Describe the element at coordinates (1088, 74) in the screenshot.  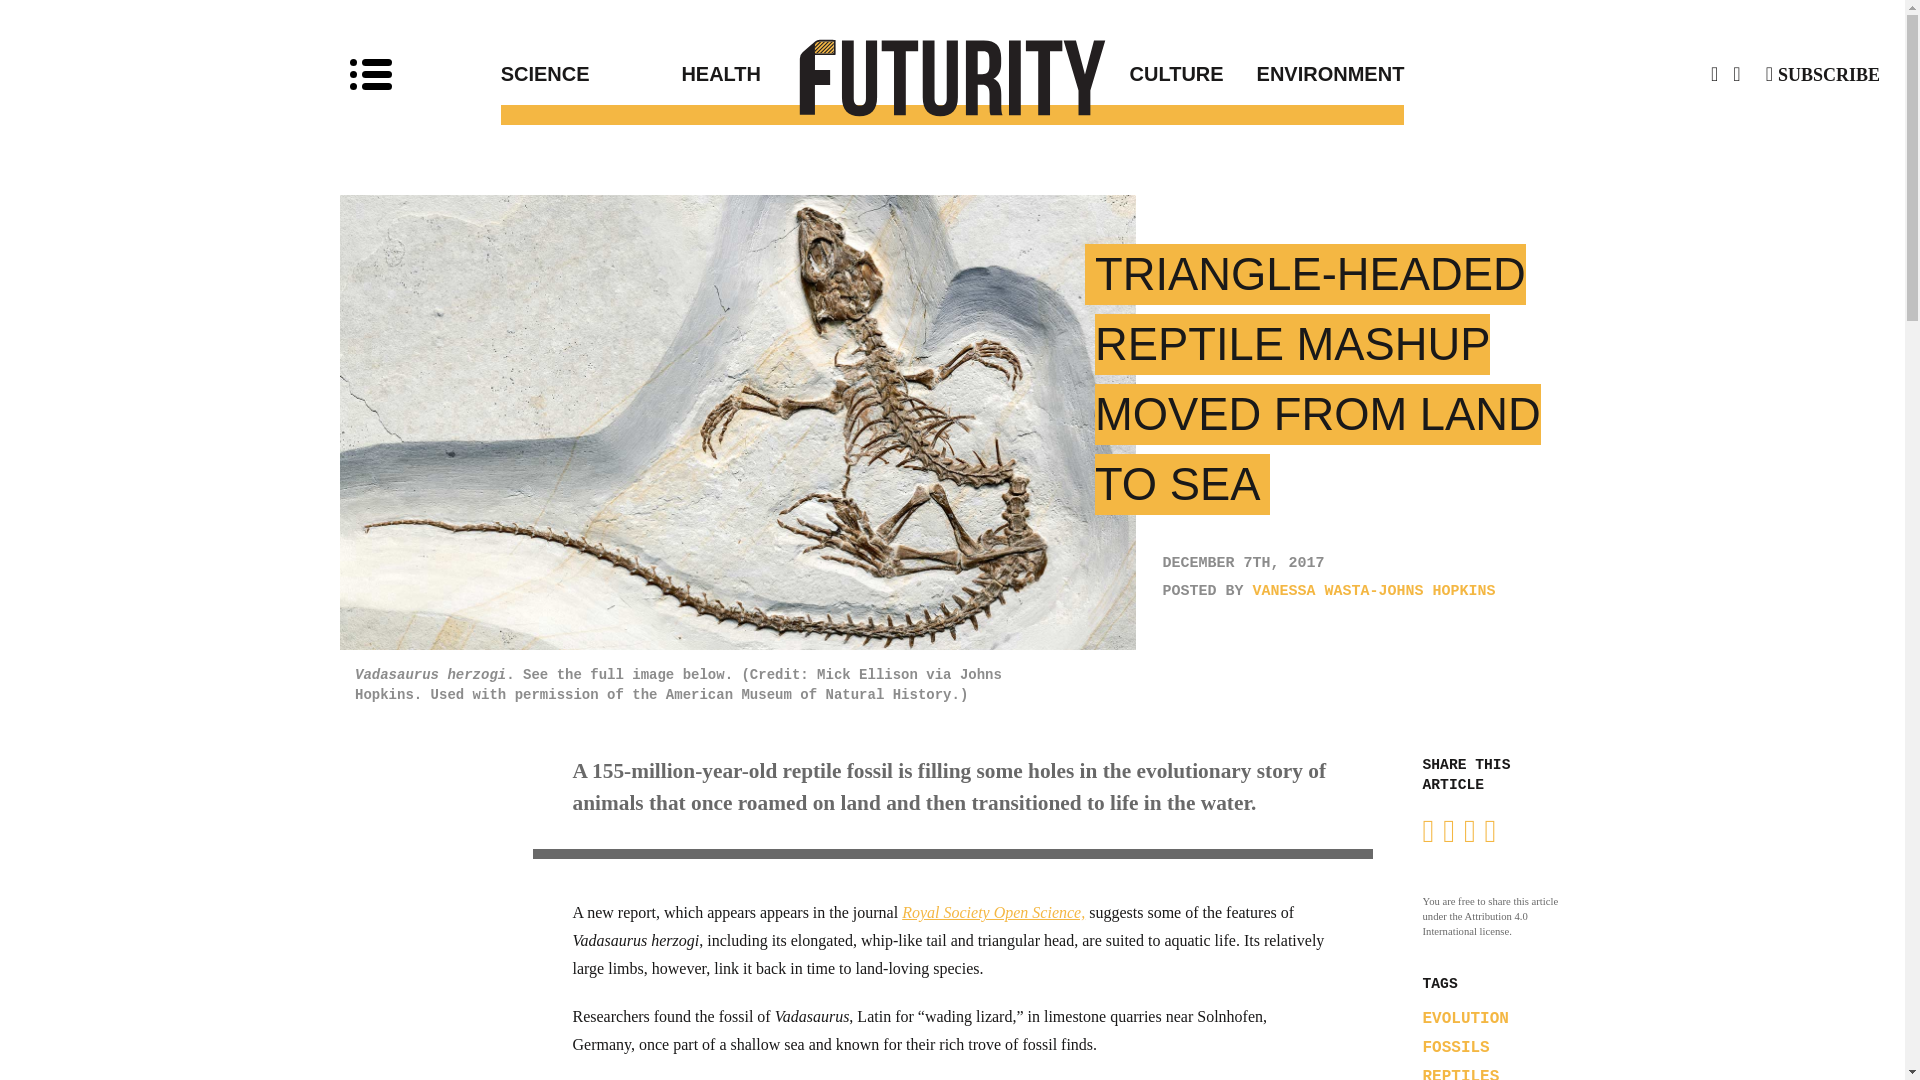
I see `Culture` at that location.